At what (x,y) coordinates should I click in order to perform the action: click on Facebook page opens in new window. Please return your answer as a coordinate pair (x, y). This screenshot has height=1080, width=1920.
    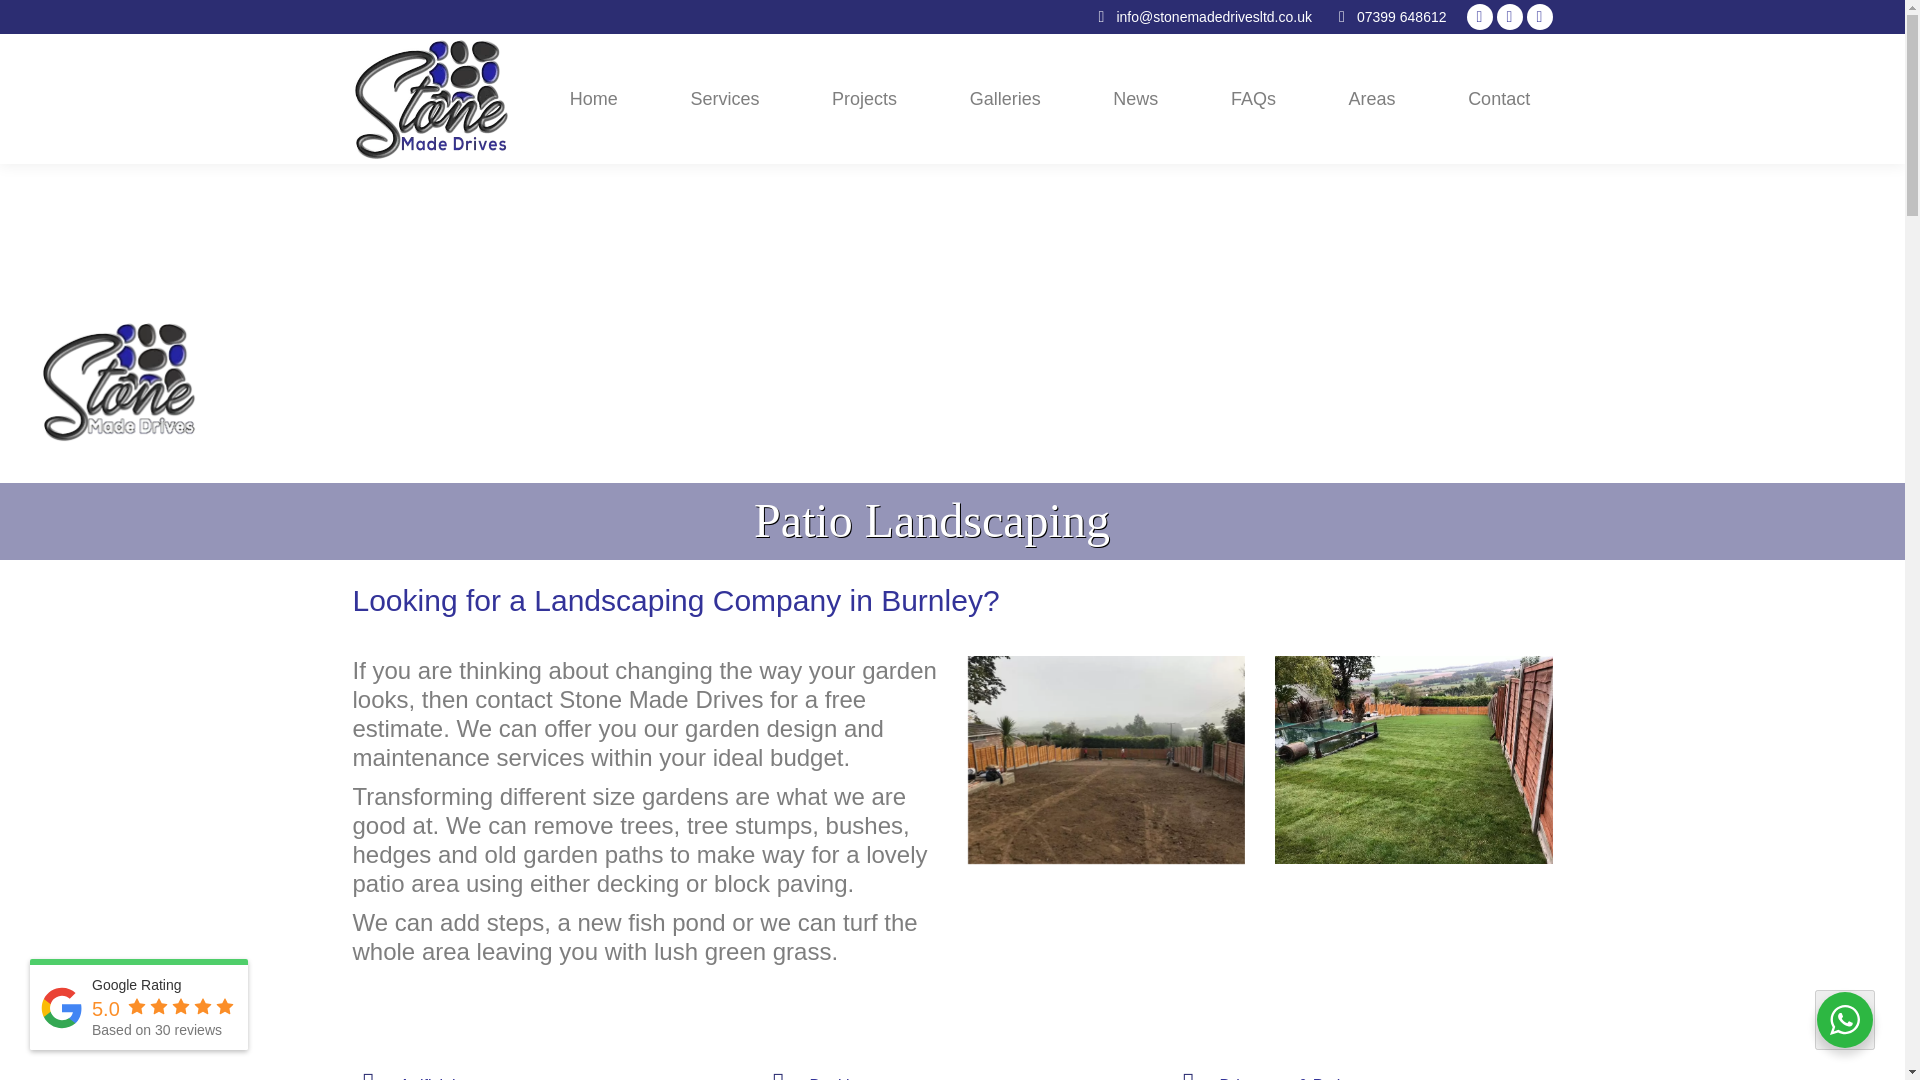
    Looking at the image, I should click on (1478, 17).